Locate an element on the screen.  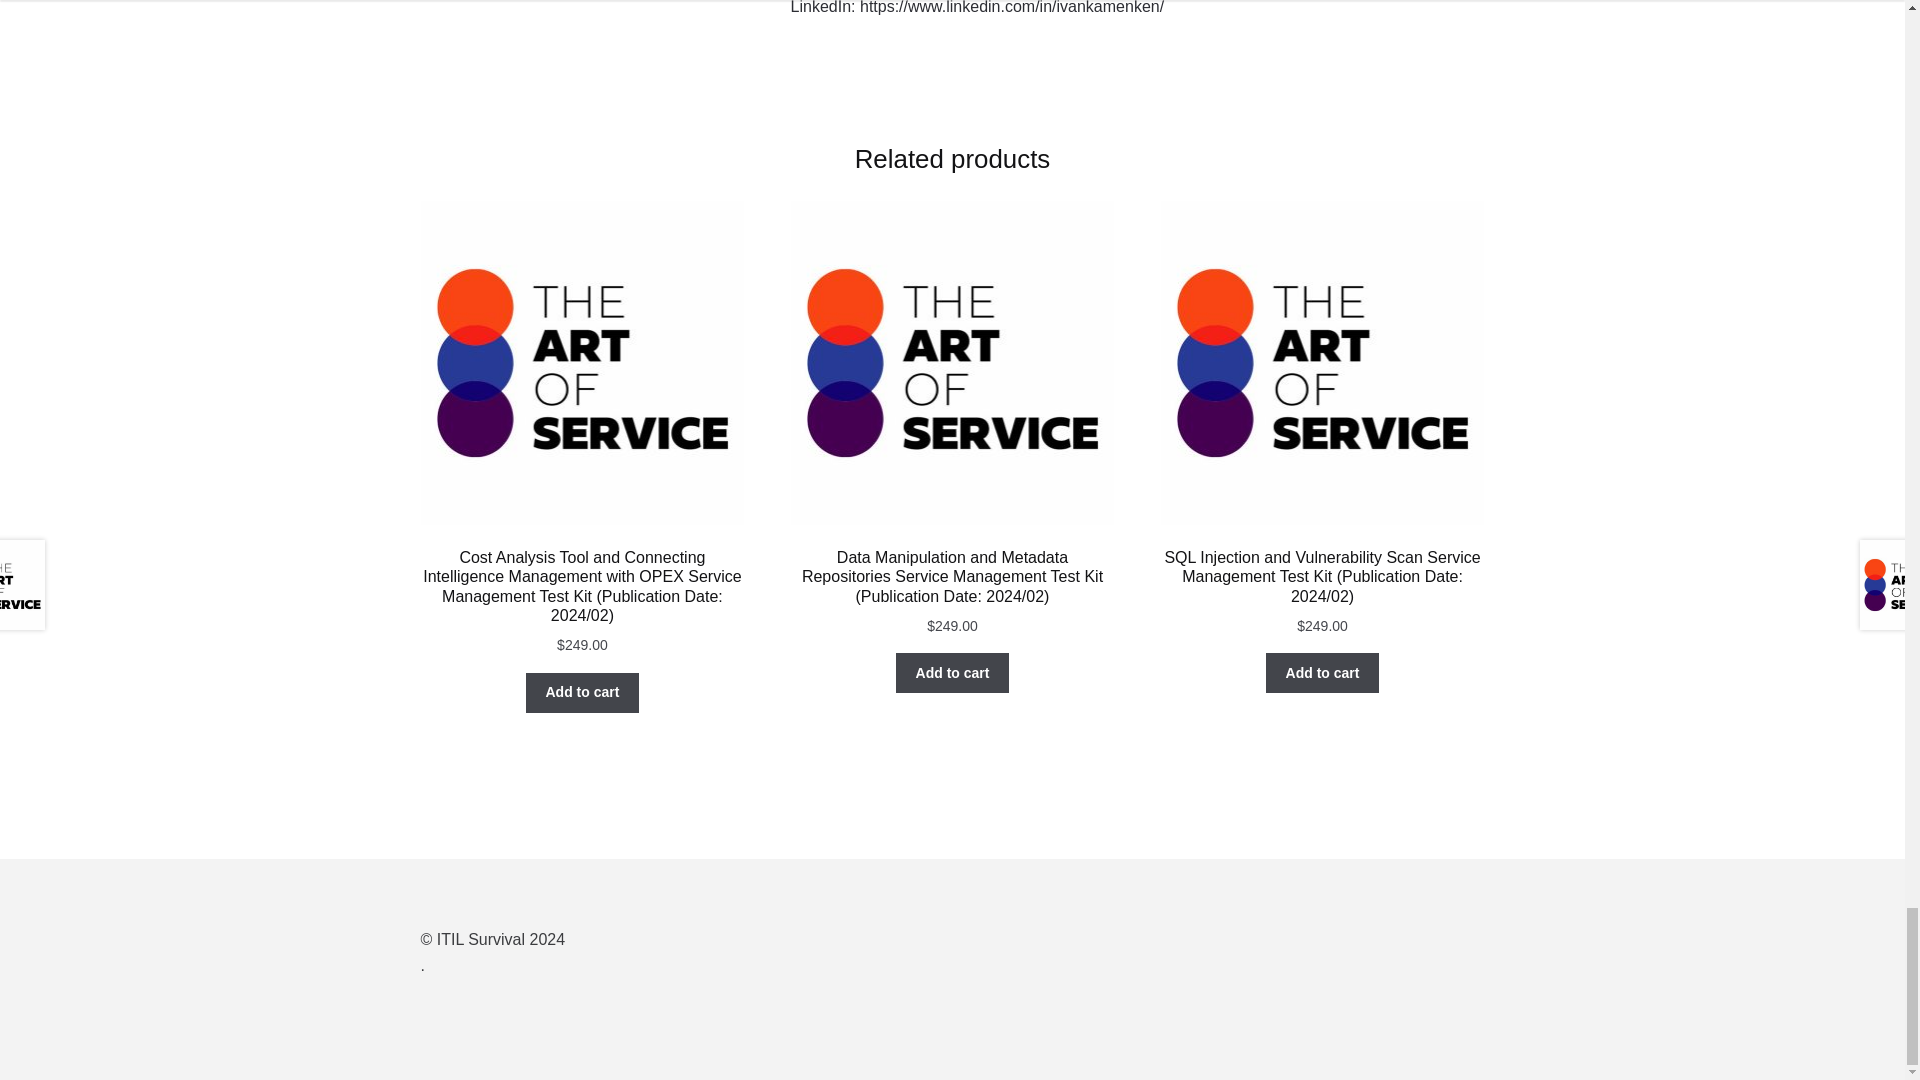
Add to cart is located at coordinates (582, 692).